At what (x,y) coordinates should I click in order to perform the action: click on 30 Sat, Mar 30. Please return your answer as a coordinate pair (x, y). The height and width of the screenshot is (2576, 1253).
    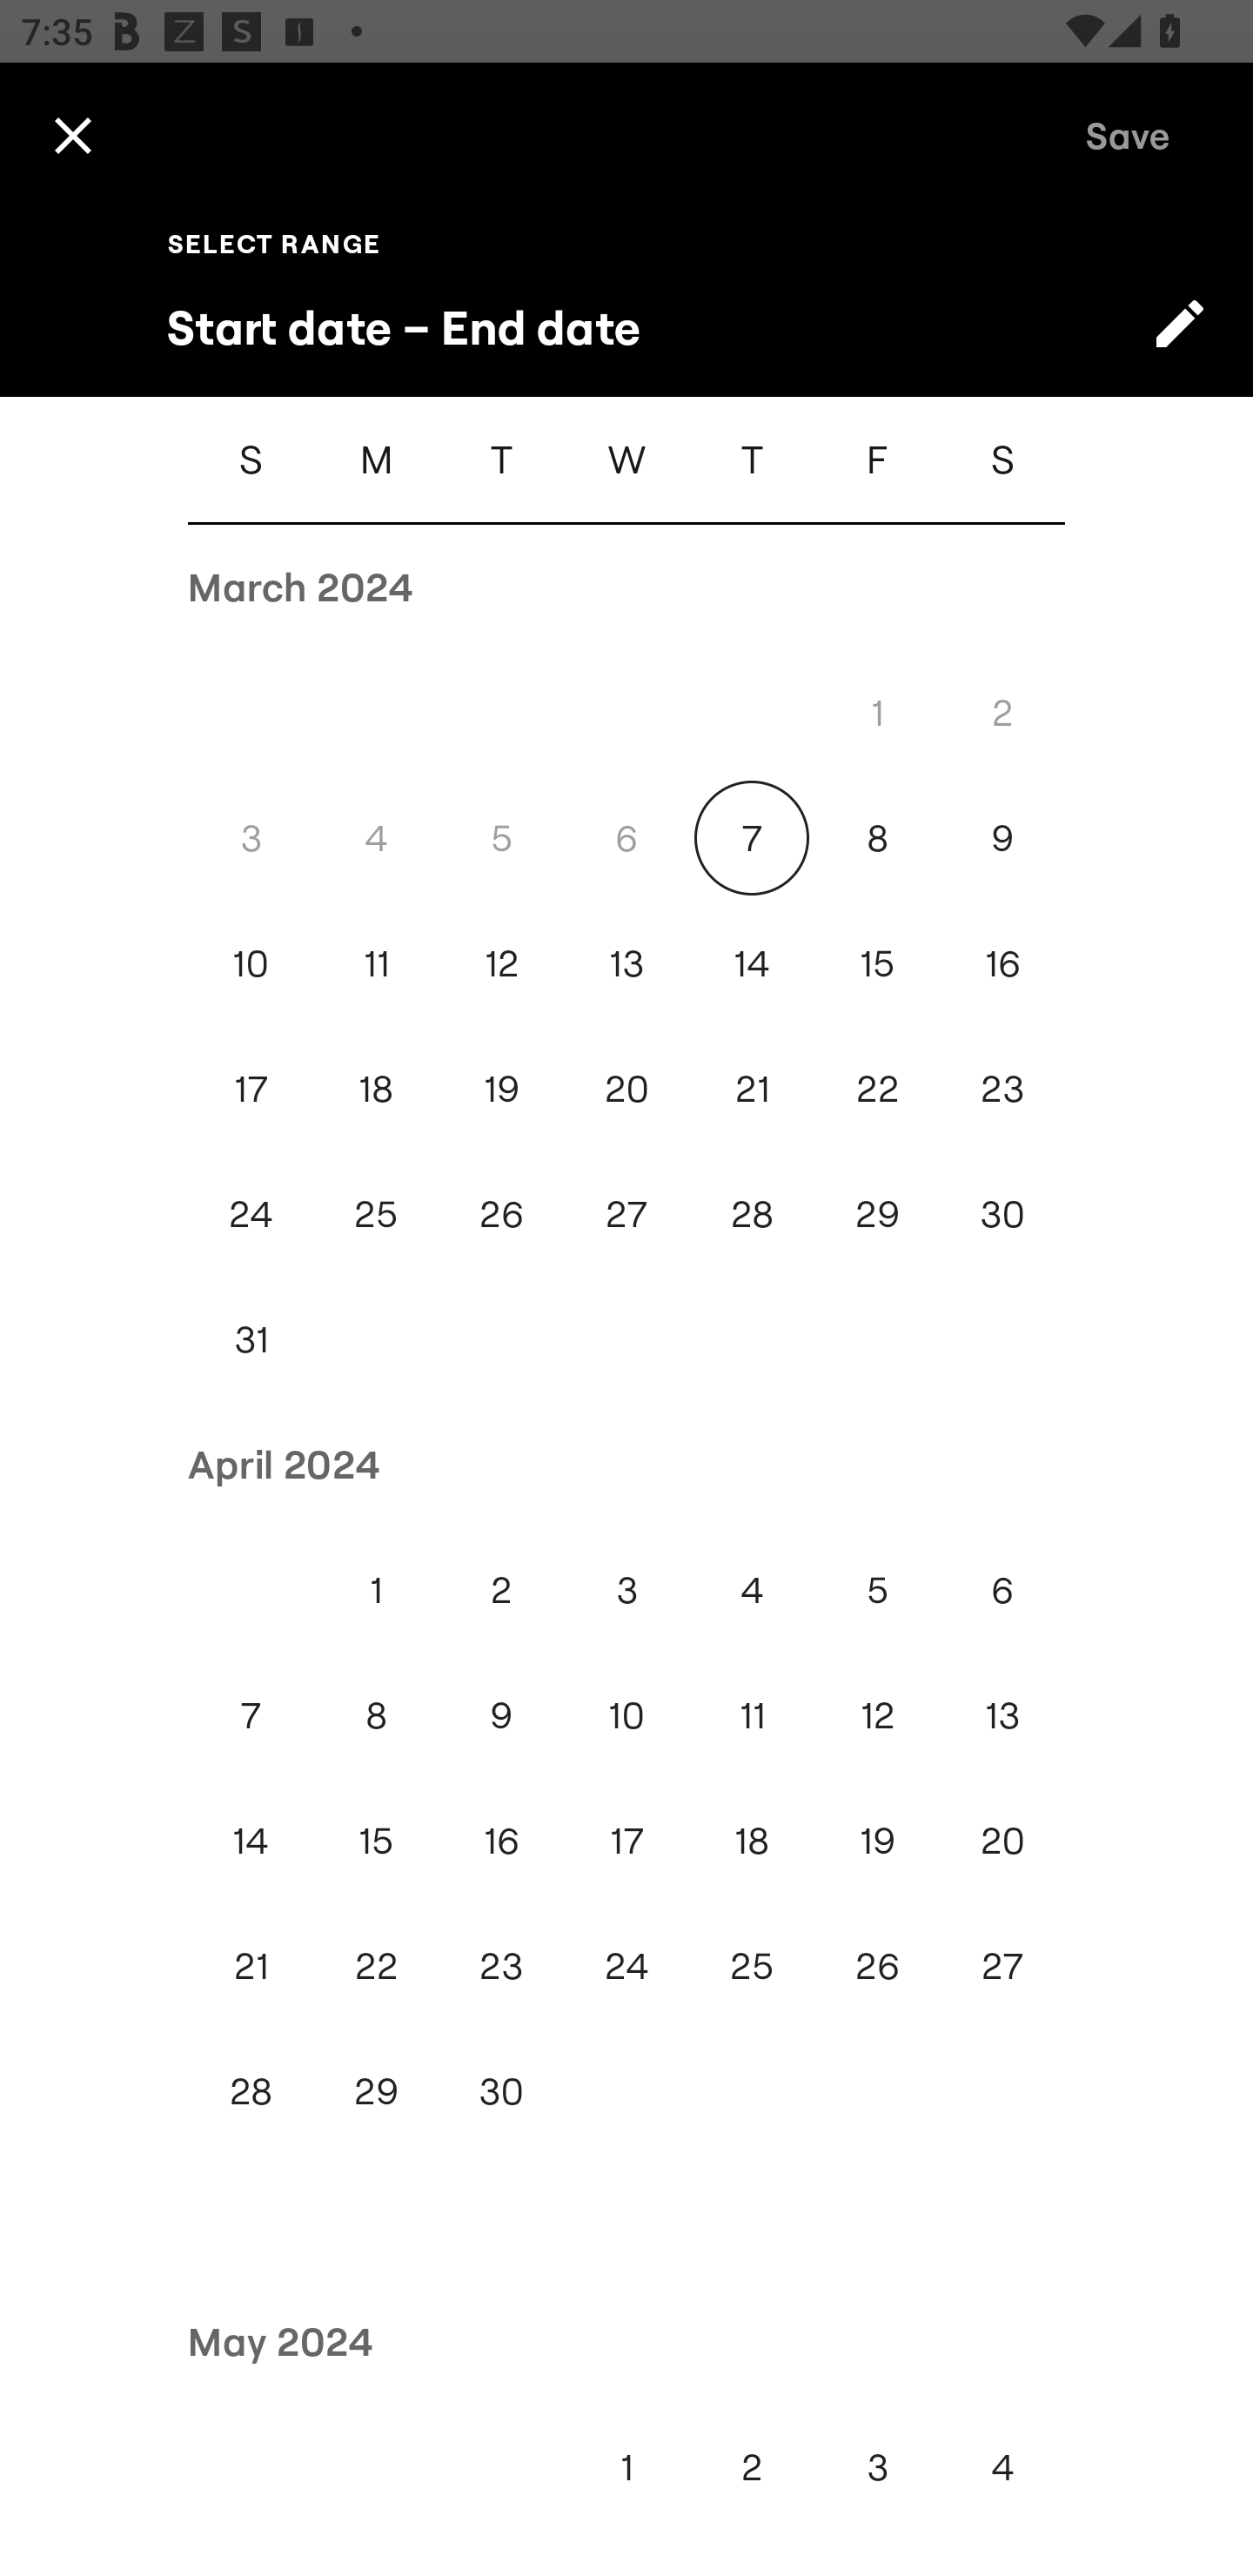
    Looking at the image, I should click on (1002, 1215).